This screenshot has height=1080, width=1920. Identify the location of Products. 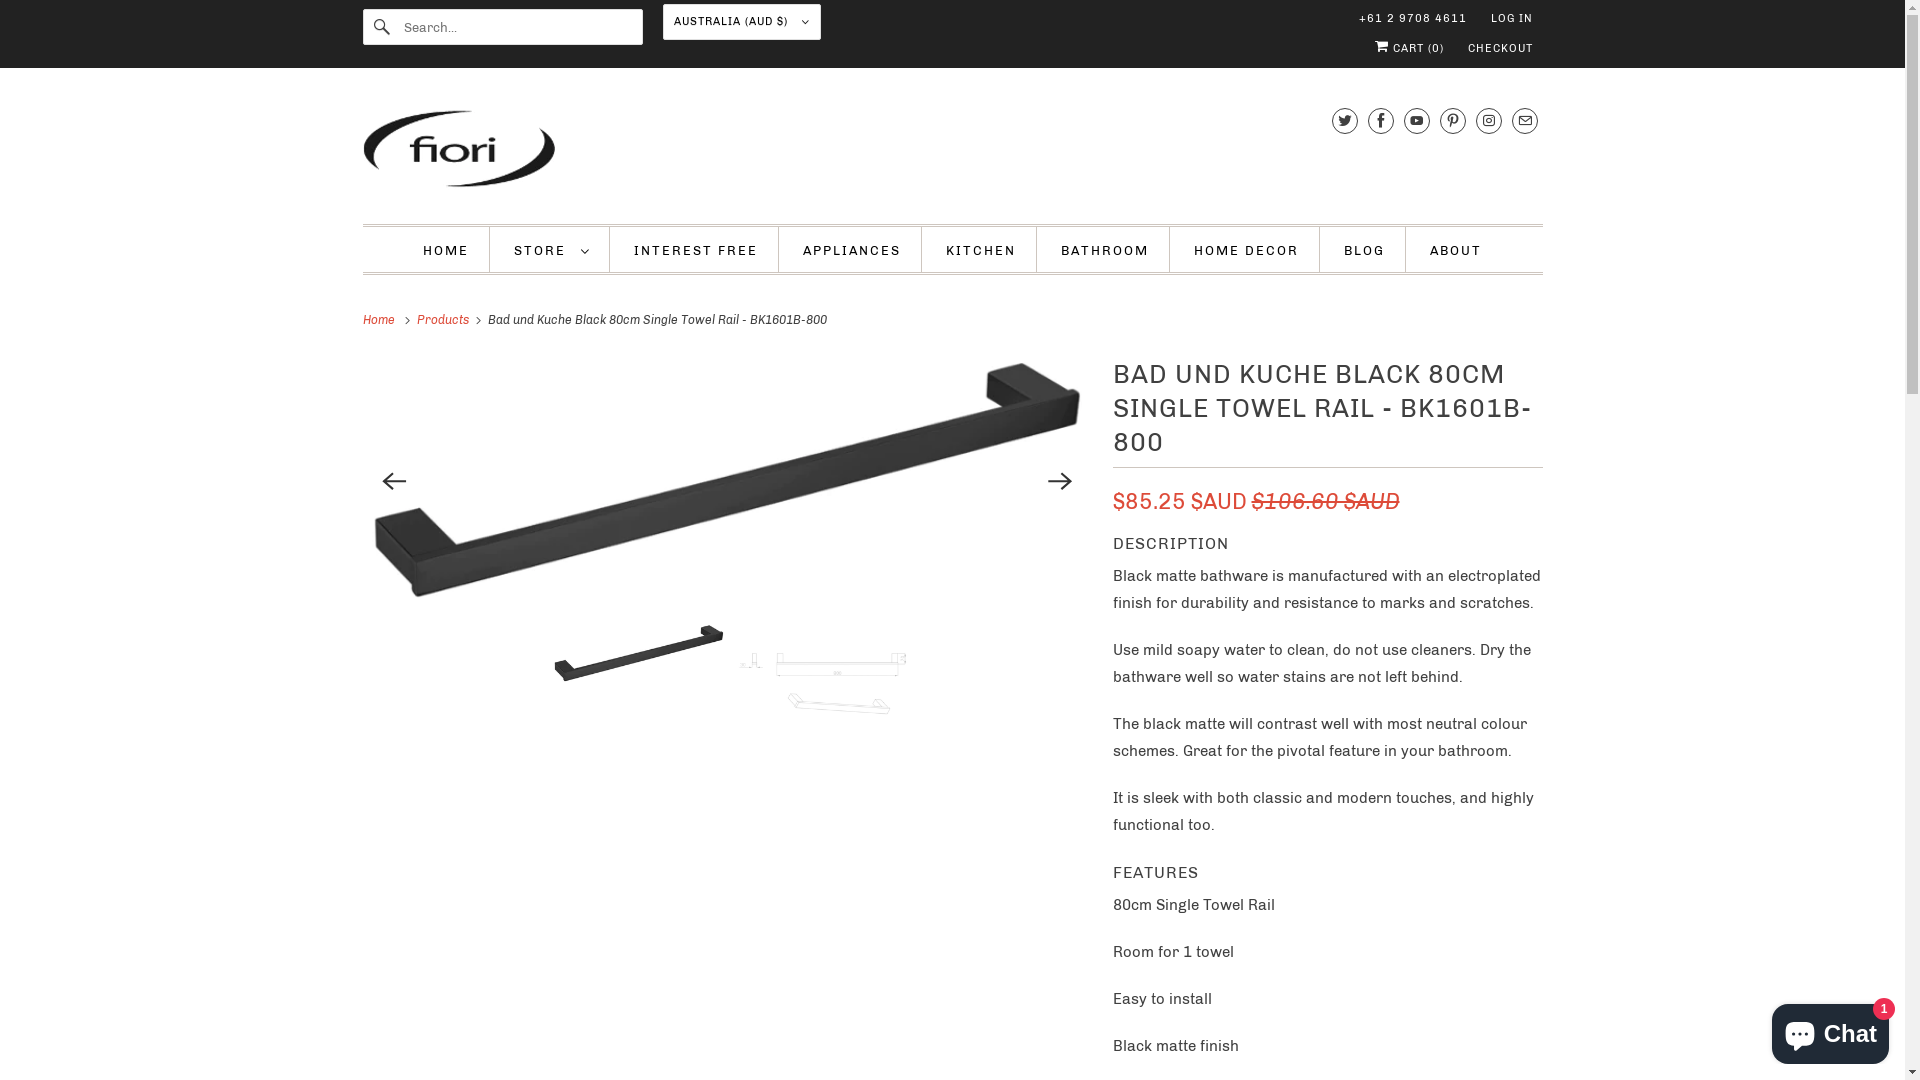
(444, 320).